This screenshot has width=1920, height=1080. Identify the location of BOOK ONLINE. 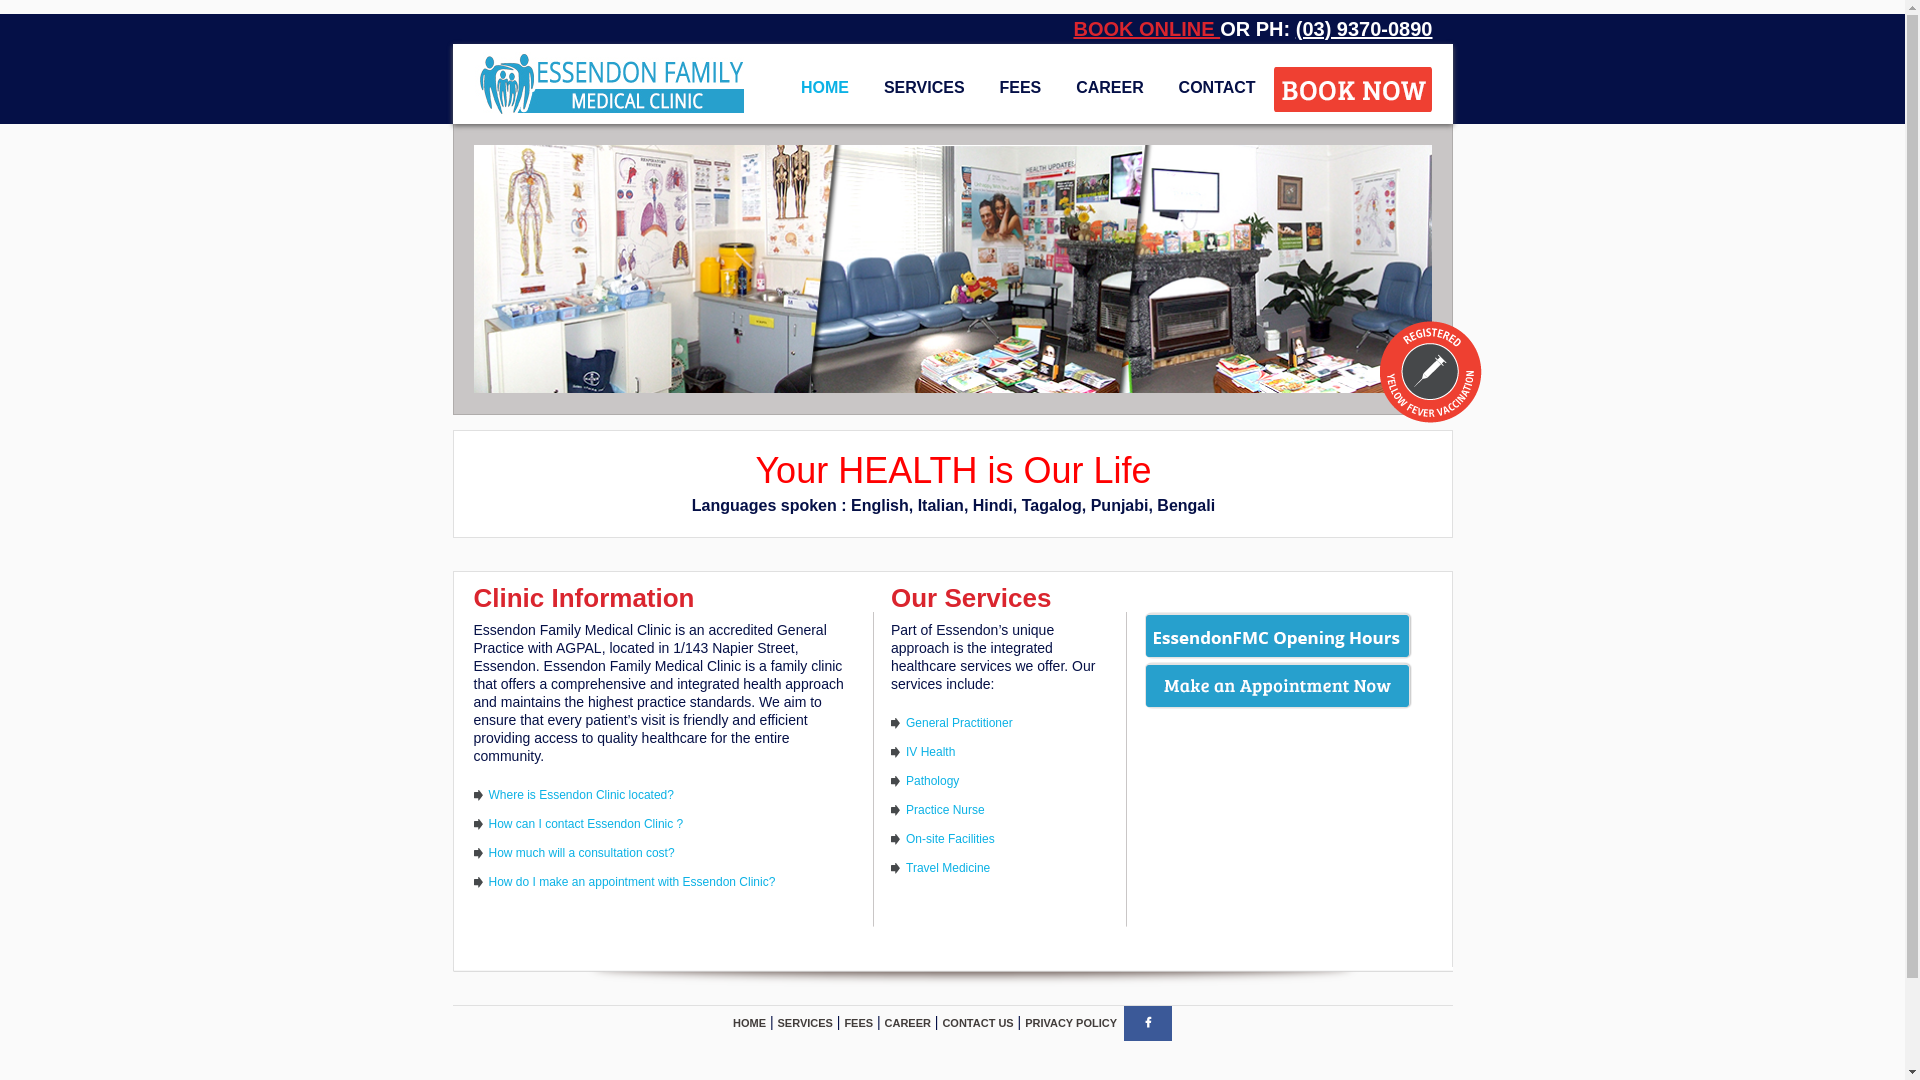
(1146, 29).